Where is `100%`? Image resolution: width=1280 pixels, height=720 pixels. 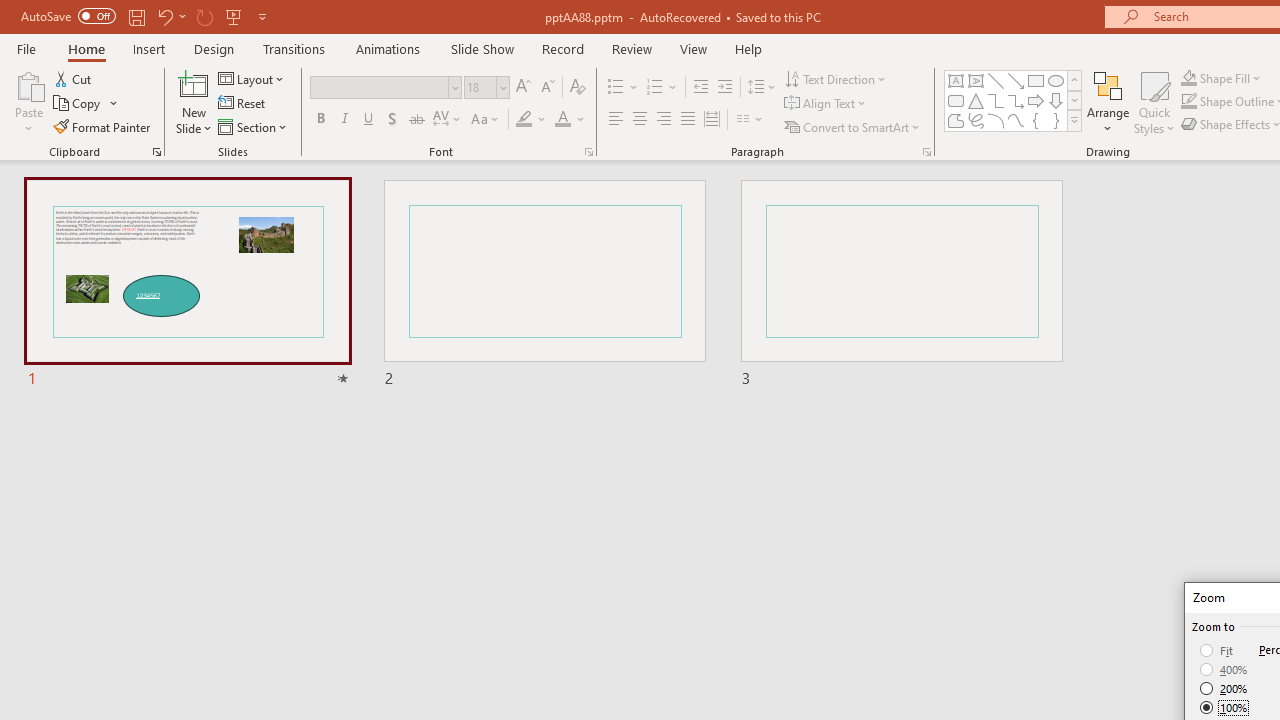
100% is located at coordinates (1224, 707).